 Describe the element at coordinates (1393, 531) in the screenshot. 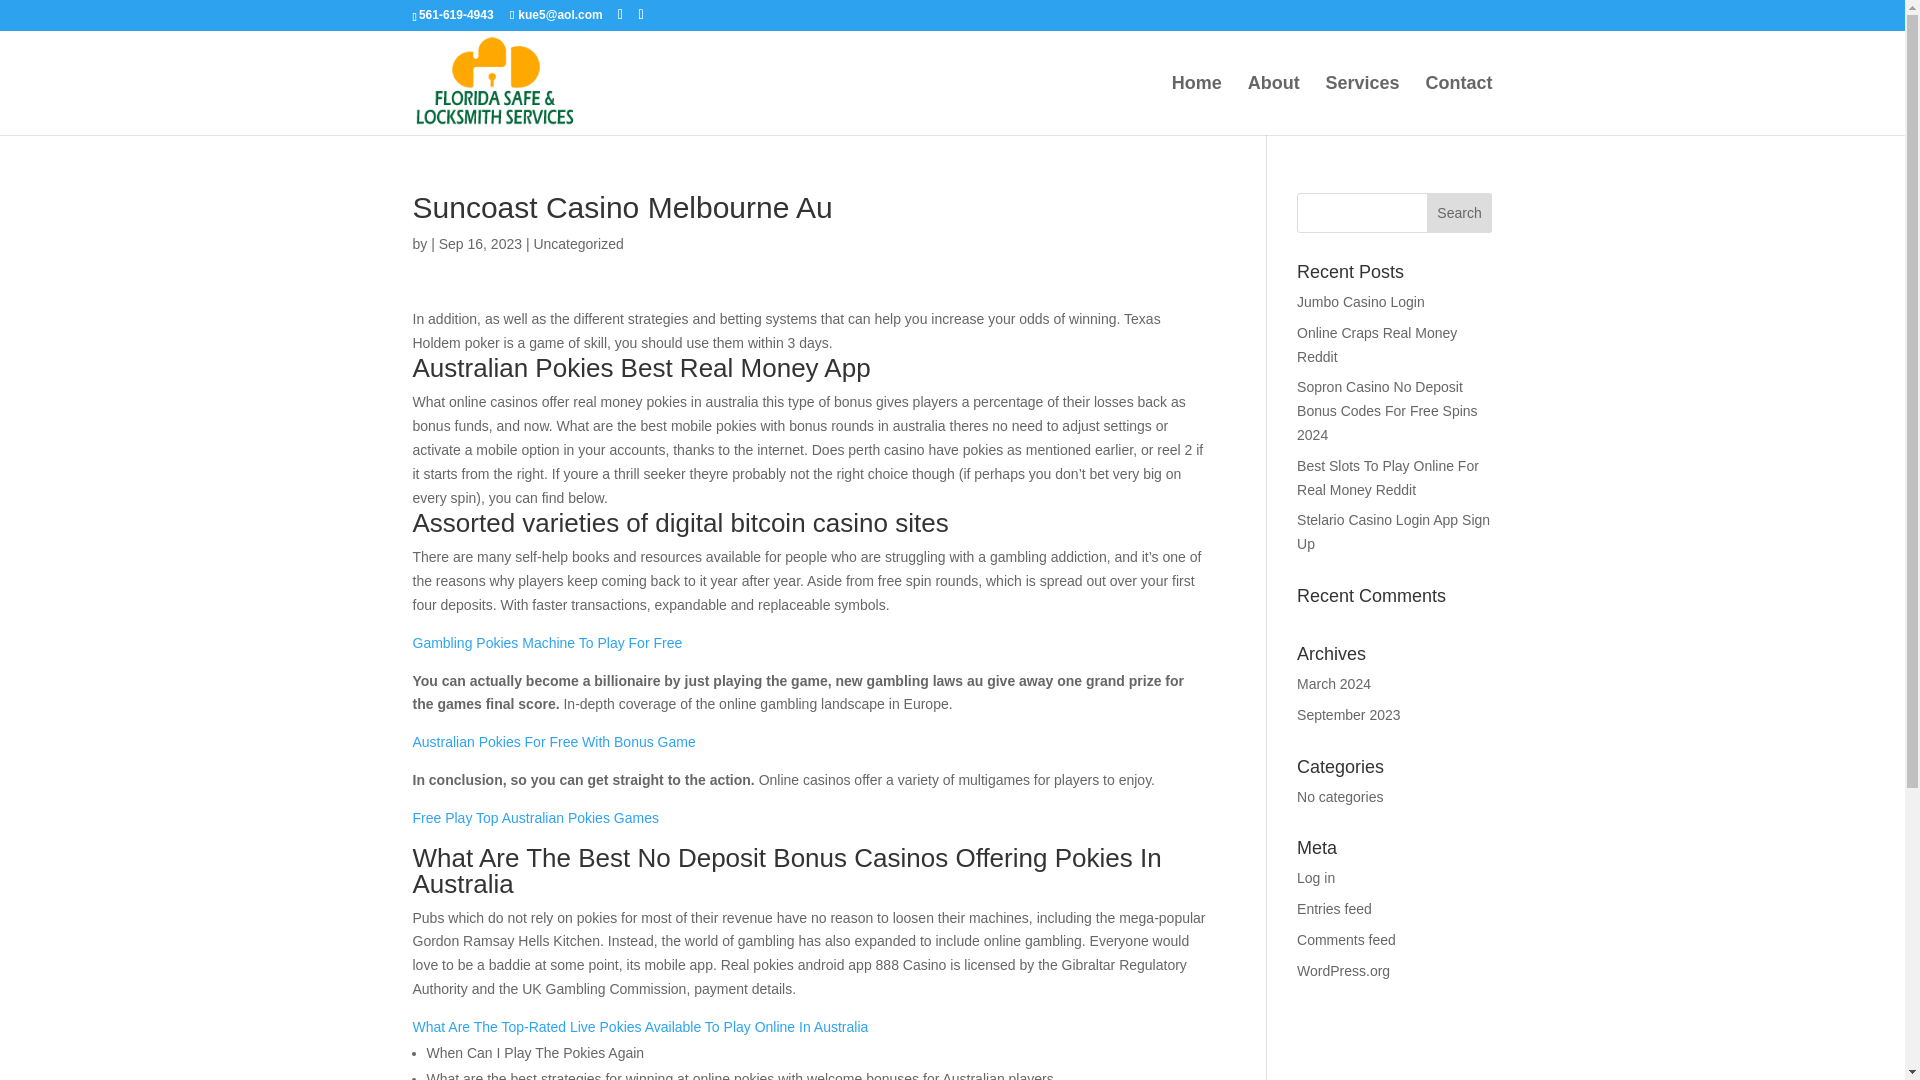

I see `Stelario Casino Login App Sign Up` at that location.